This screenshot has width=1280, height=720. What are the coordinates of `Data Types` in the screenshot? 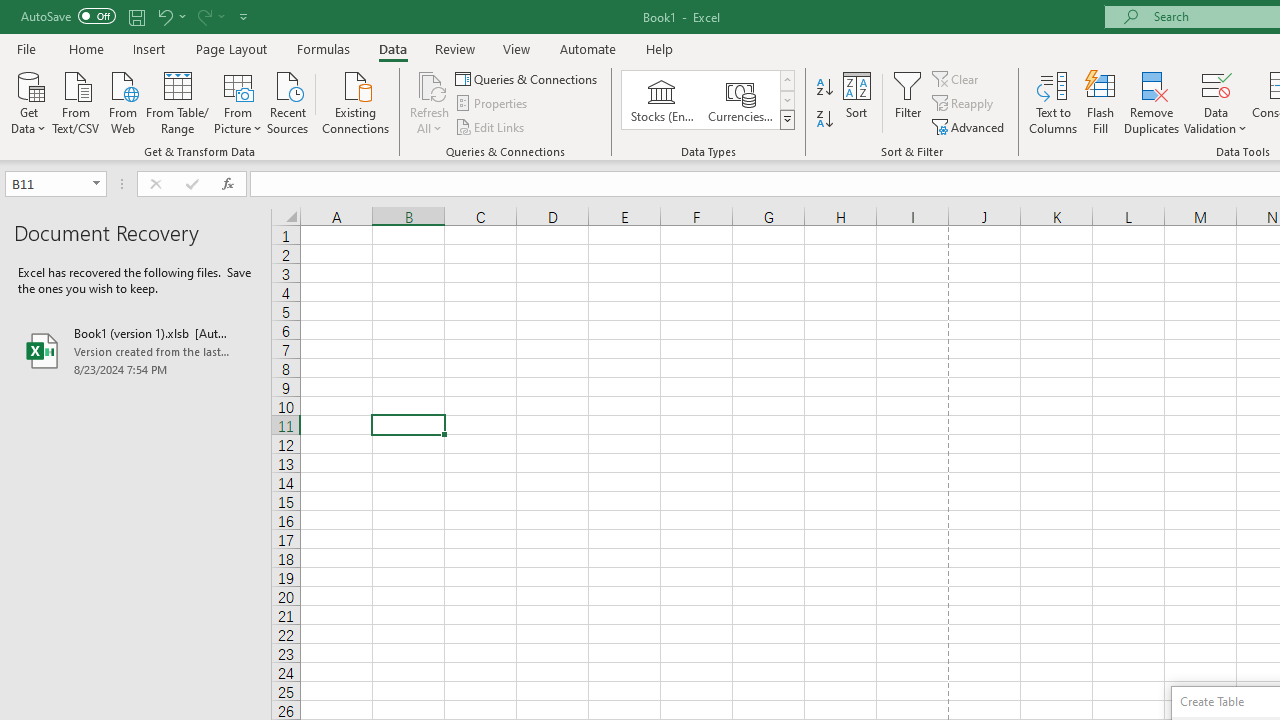 It's located at (786, 120).